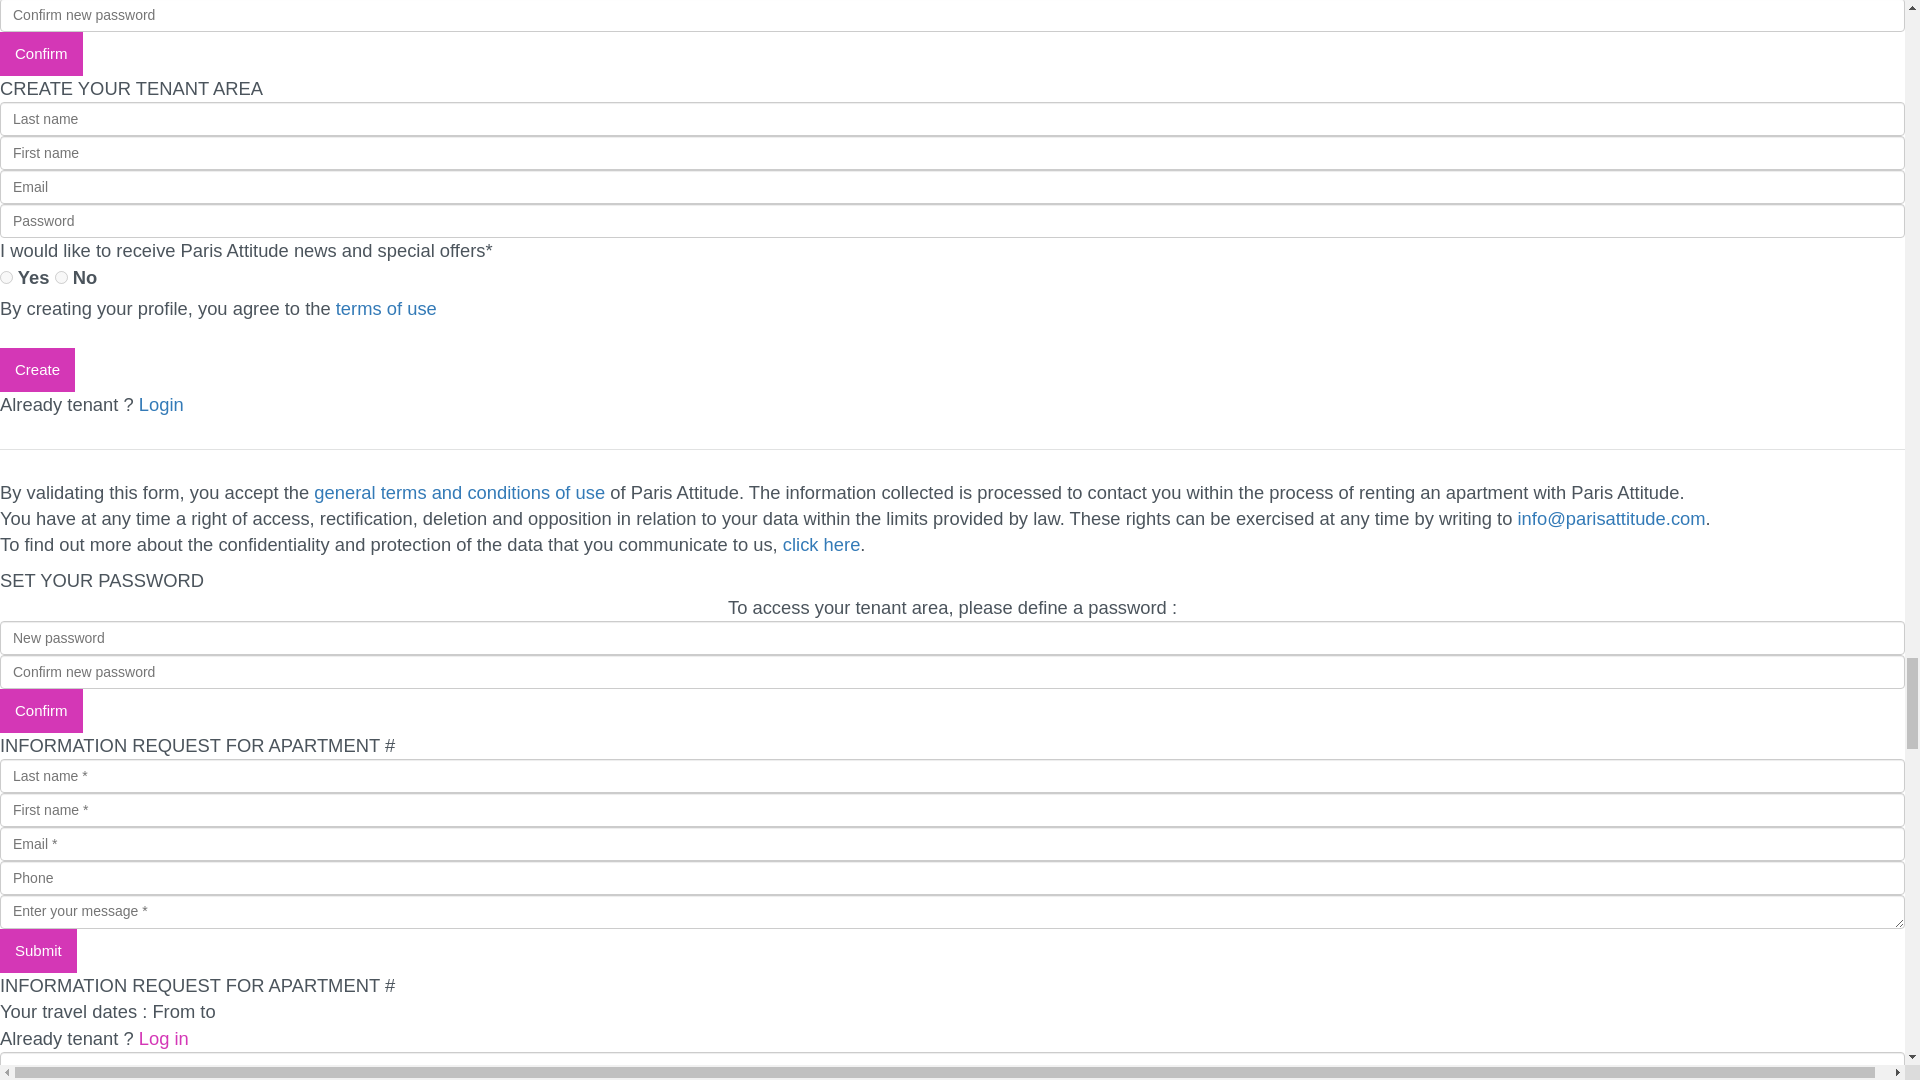 Image resolution: width=1920 pixels, height=1080 pixels. What do you see at coordinates (41, 54) in the screenshot?
I see `Confirm` at bounding box center [41, 54].